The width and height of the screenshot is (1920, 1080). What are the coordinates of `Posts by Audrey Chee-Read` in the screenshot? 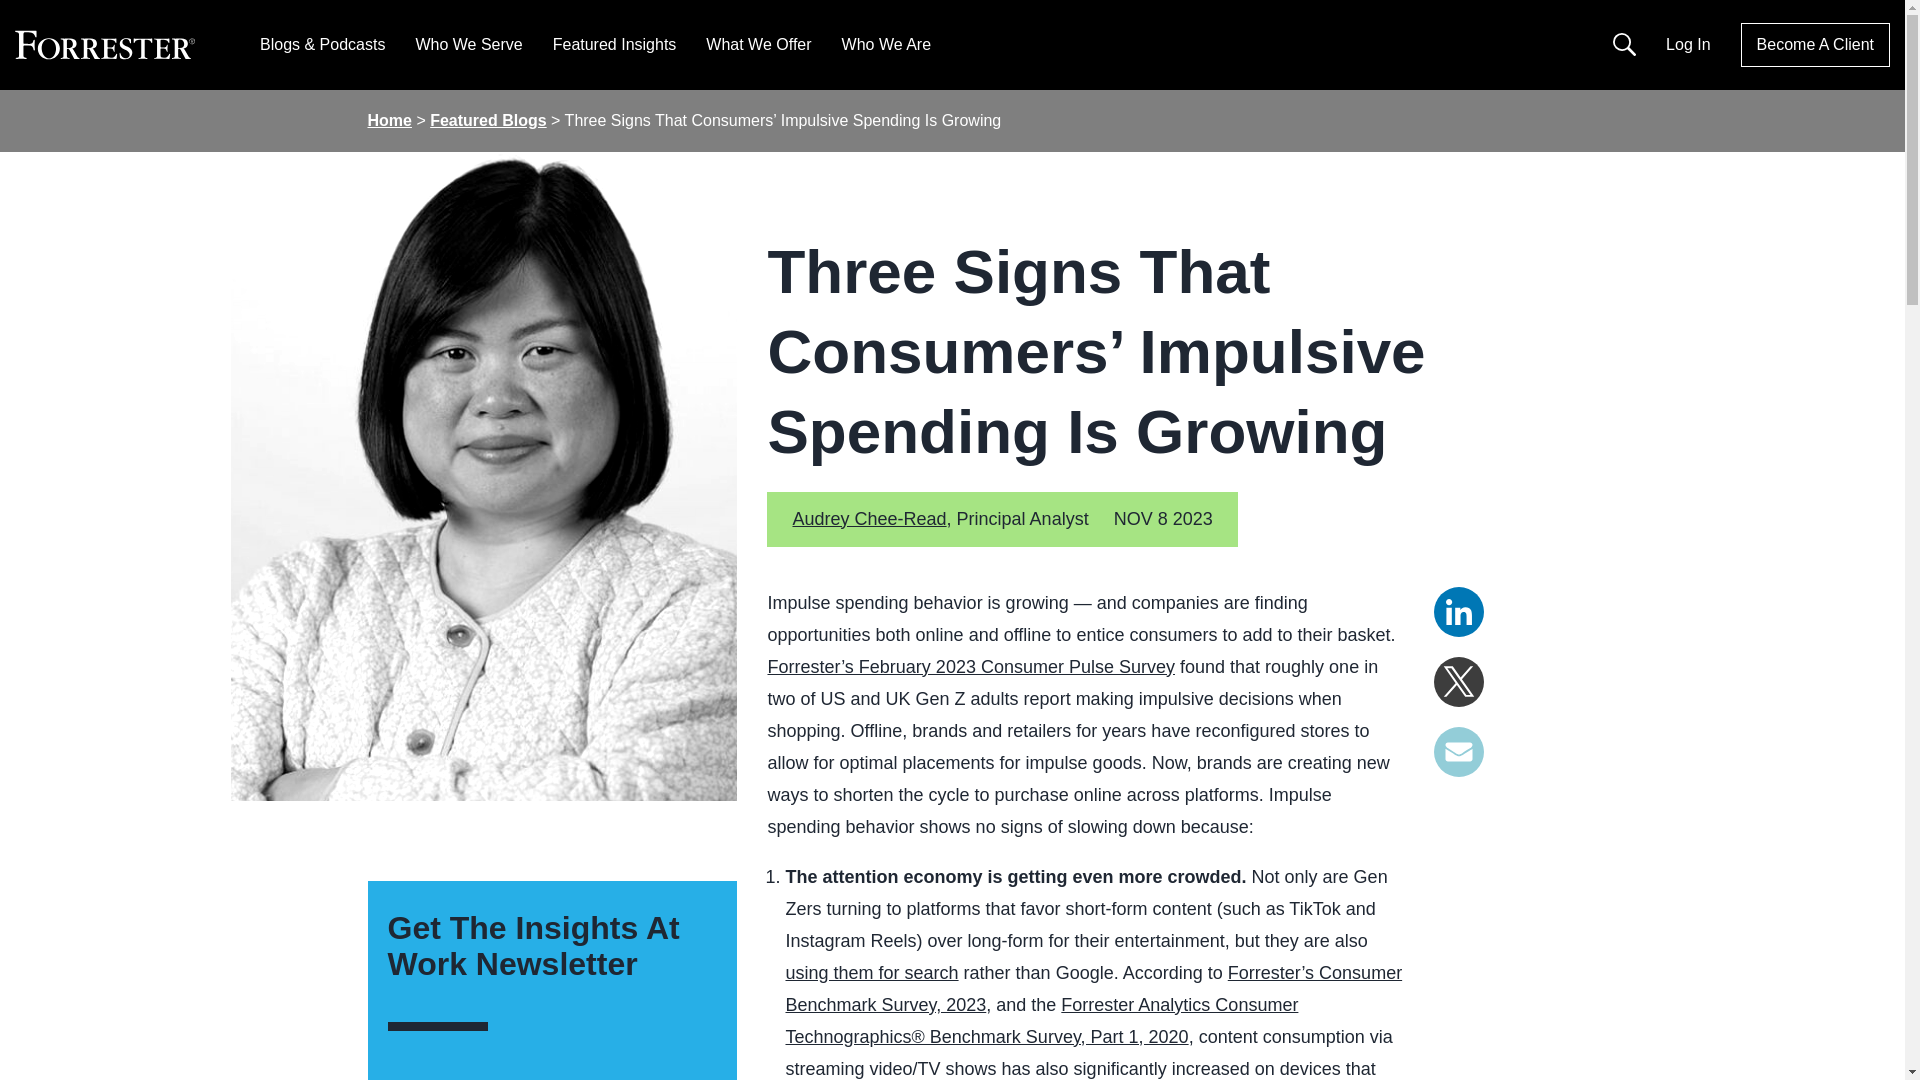 It's located at (868, 518).